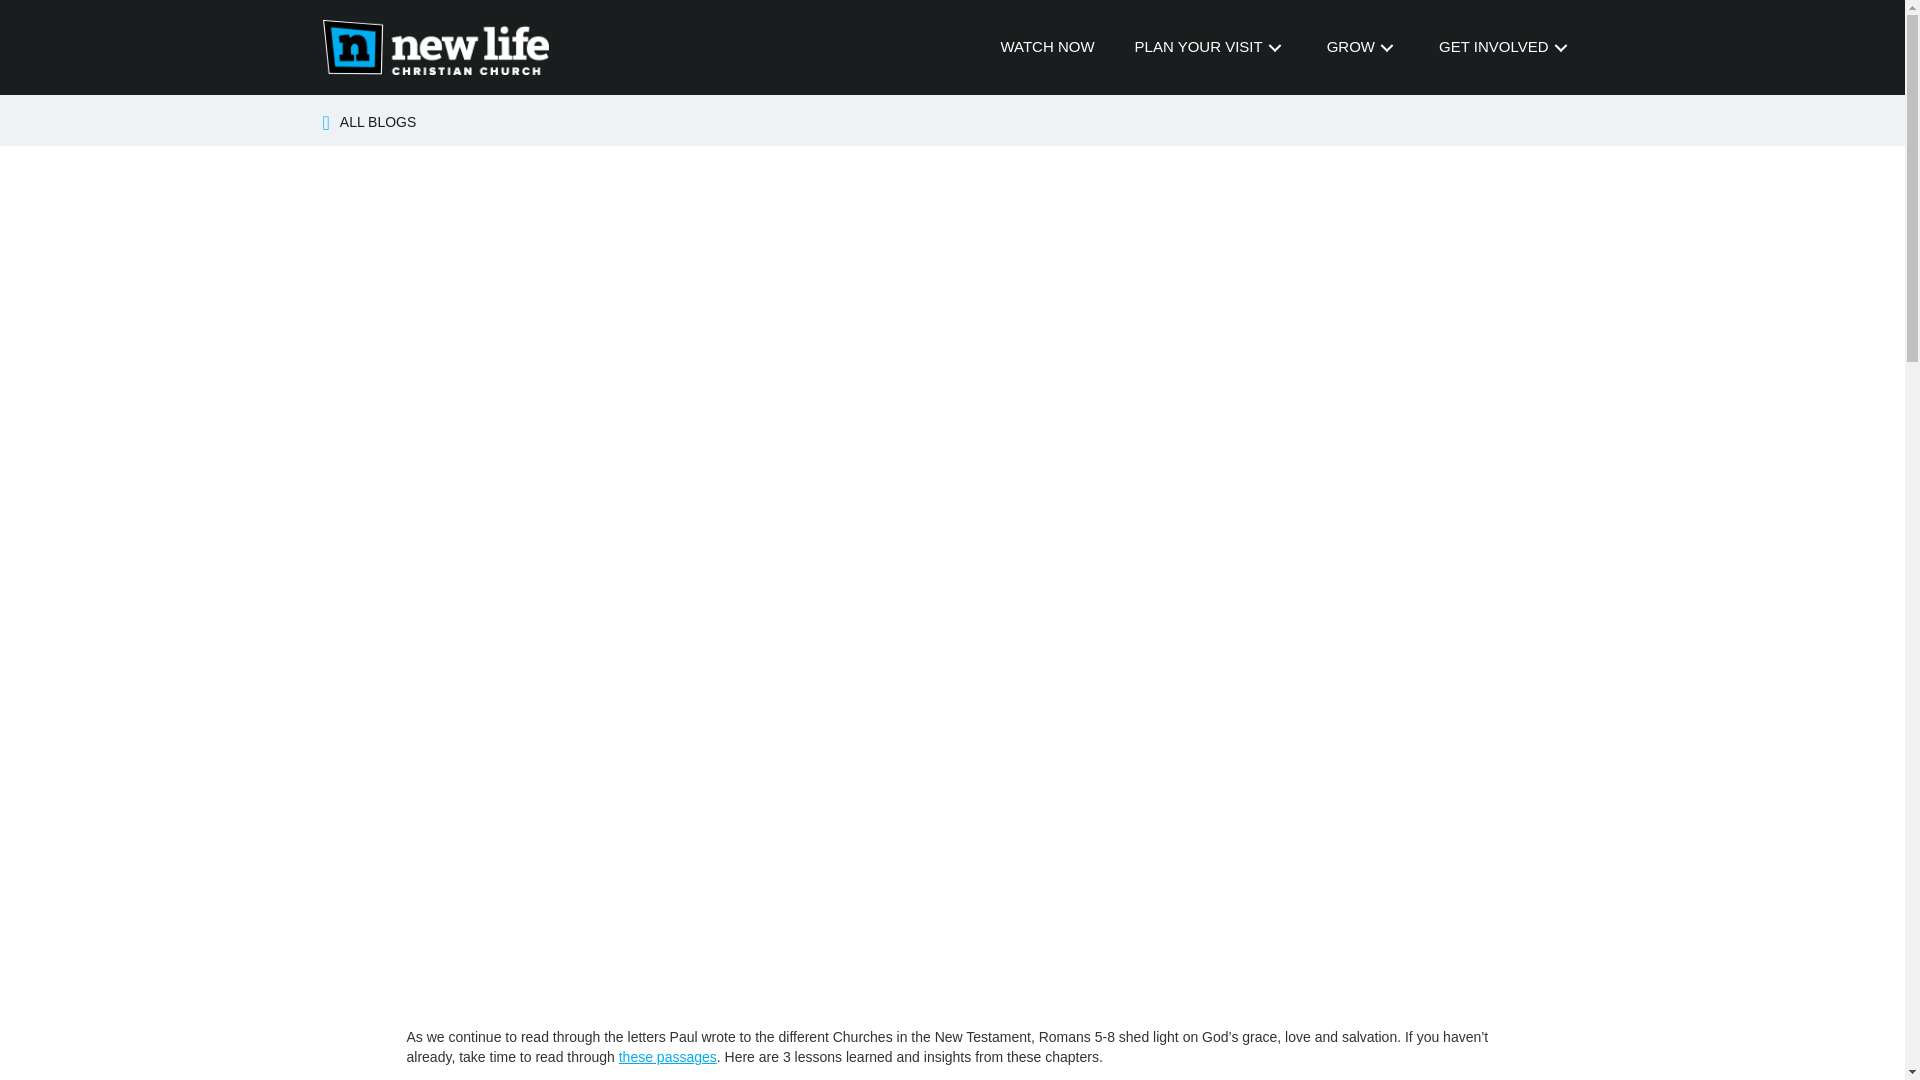  I want to click on GROW, so click(1363, 46).